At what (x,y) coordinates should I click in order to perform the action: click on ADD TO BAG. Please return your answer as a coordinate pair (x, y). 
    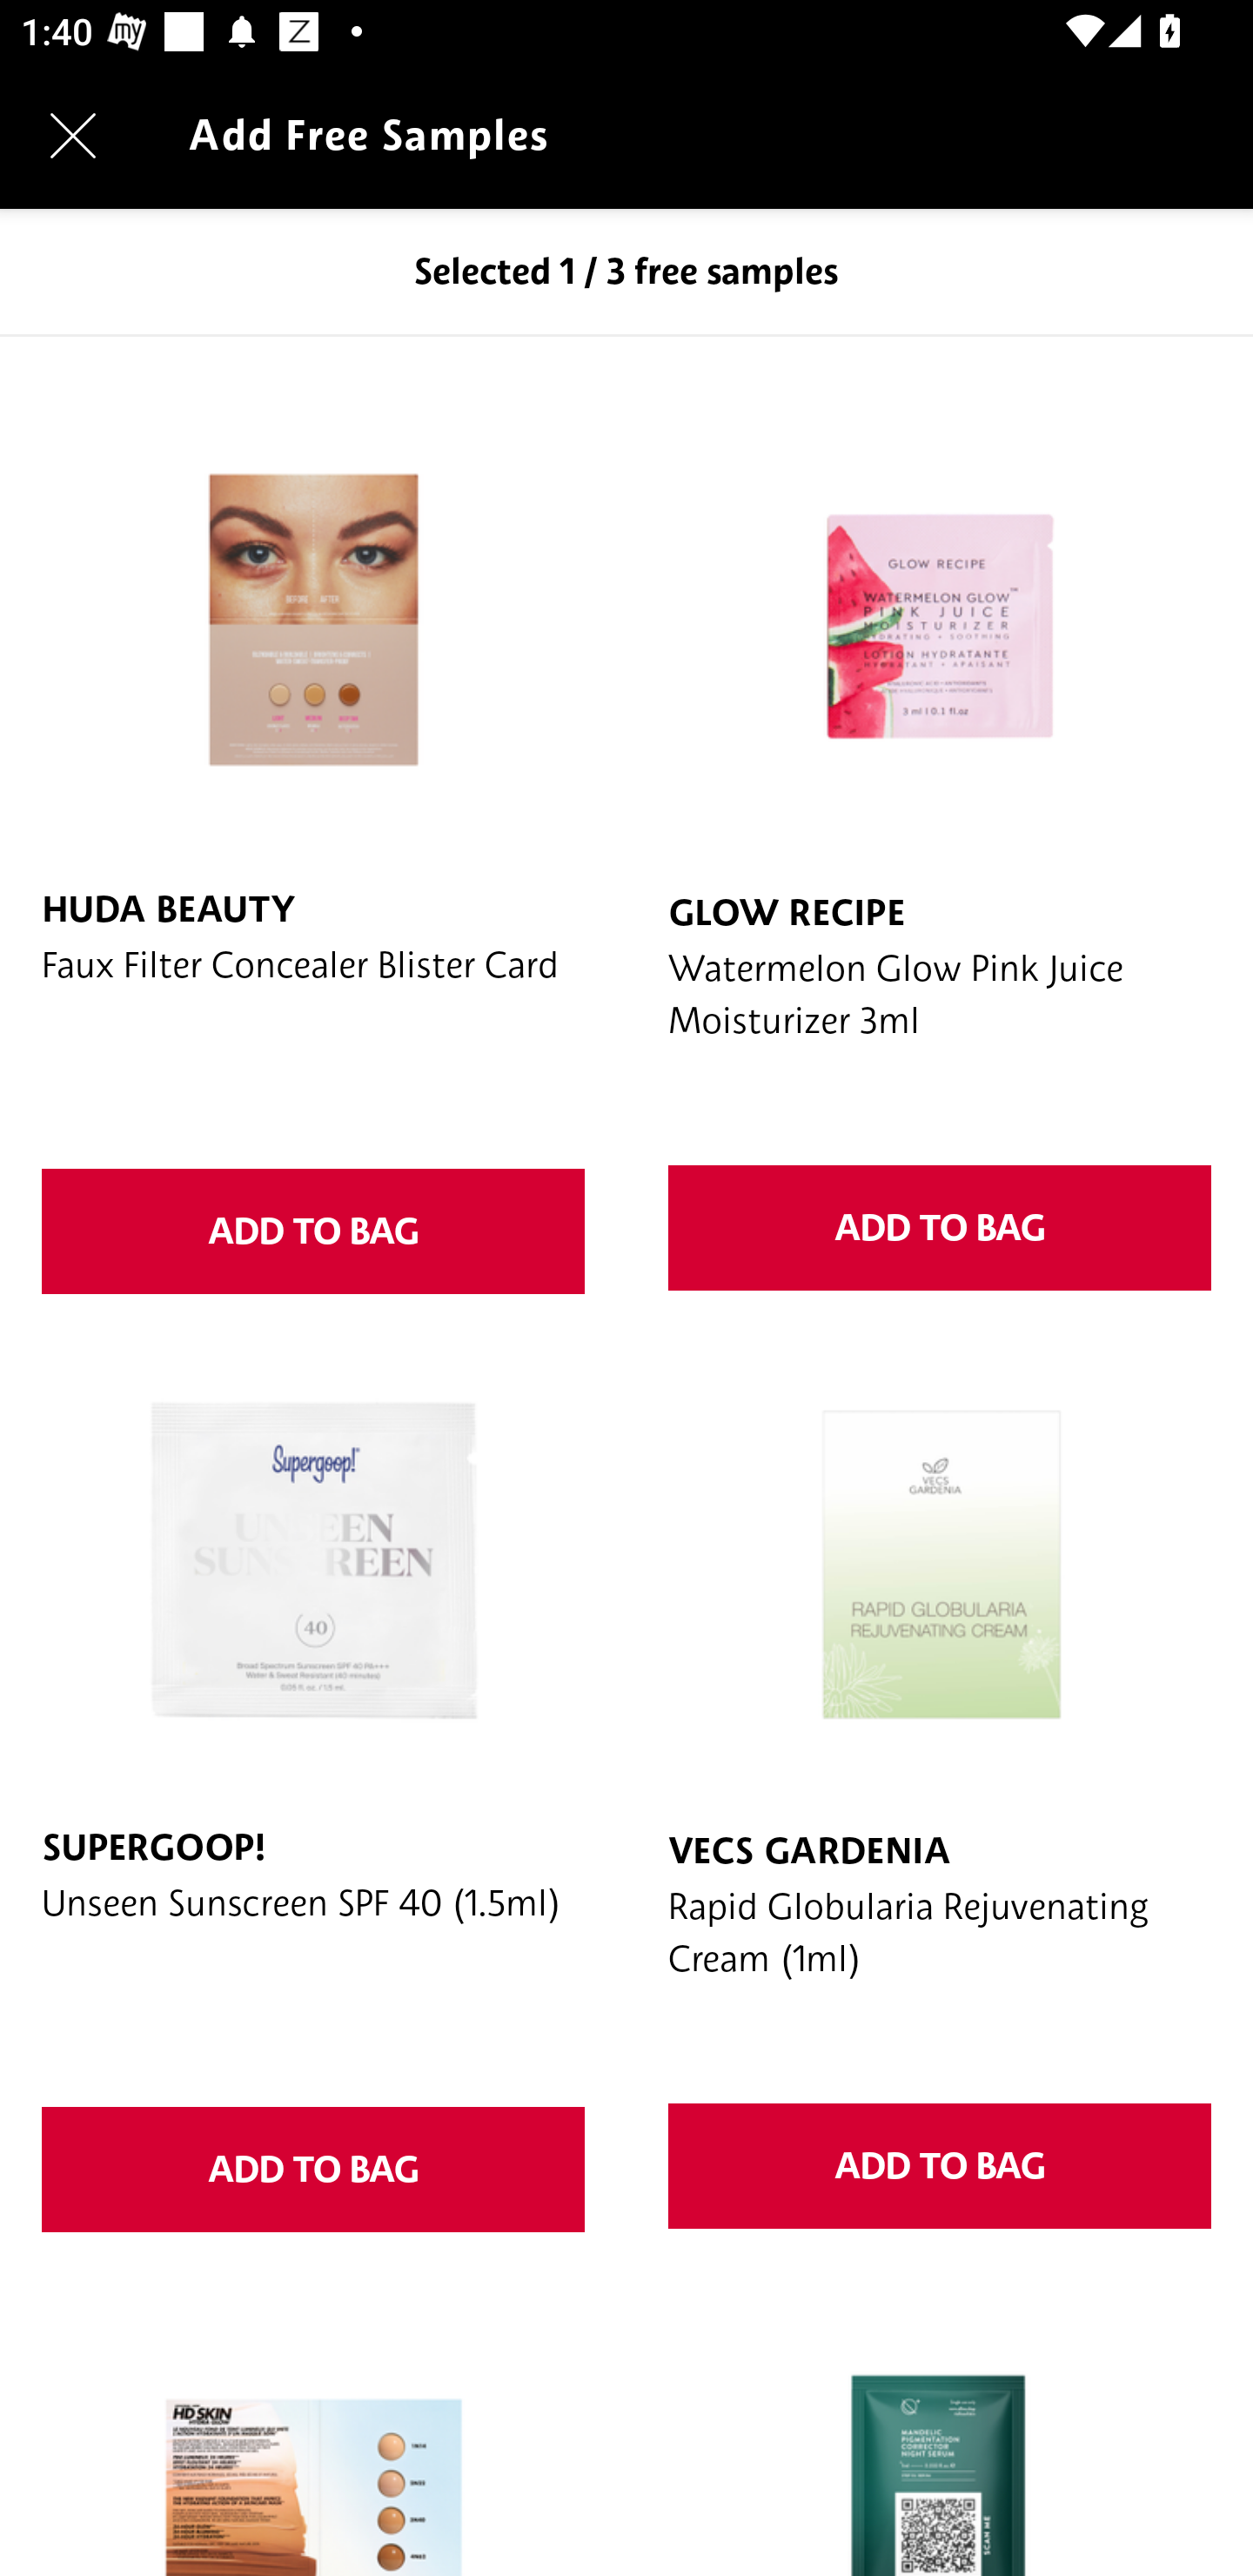
    Looking at the image, I should click on (313, 2170).